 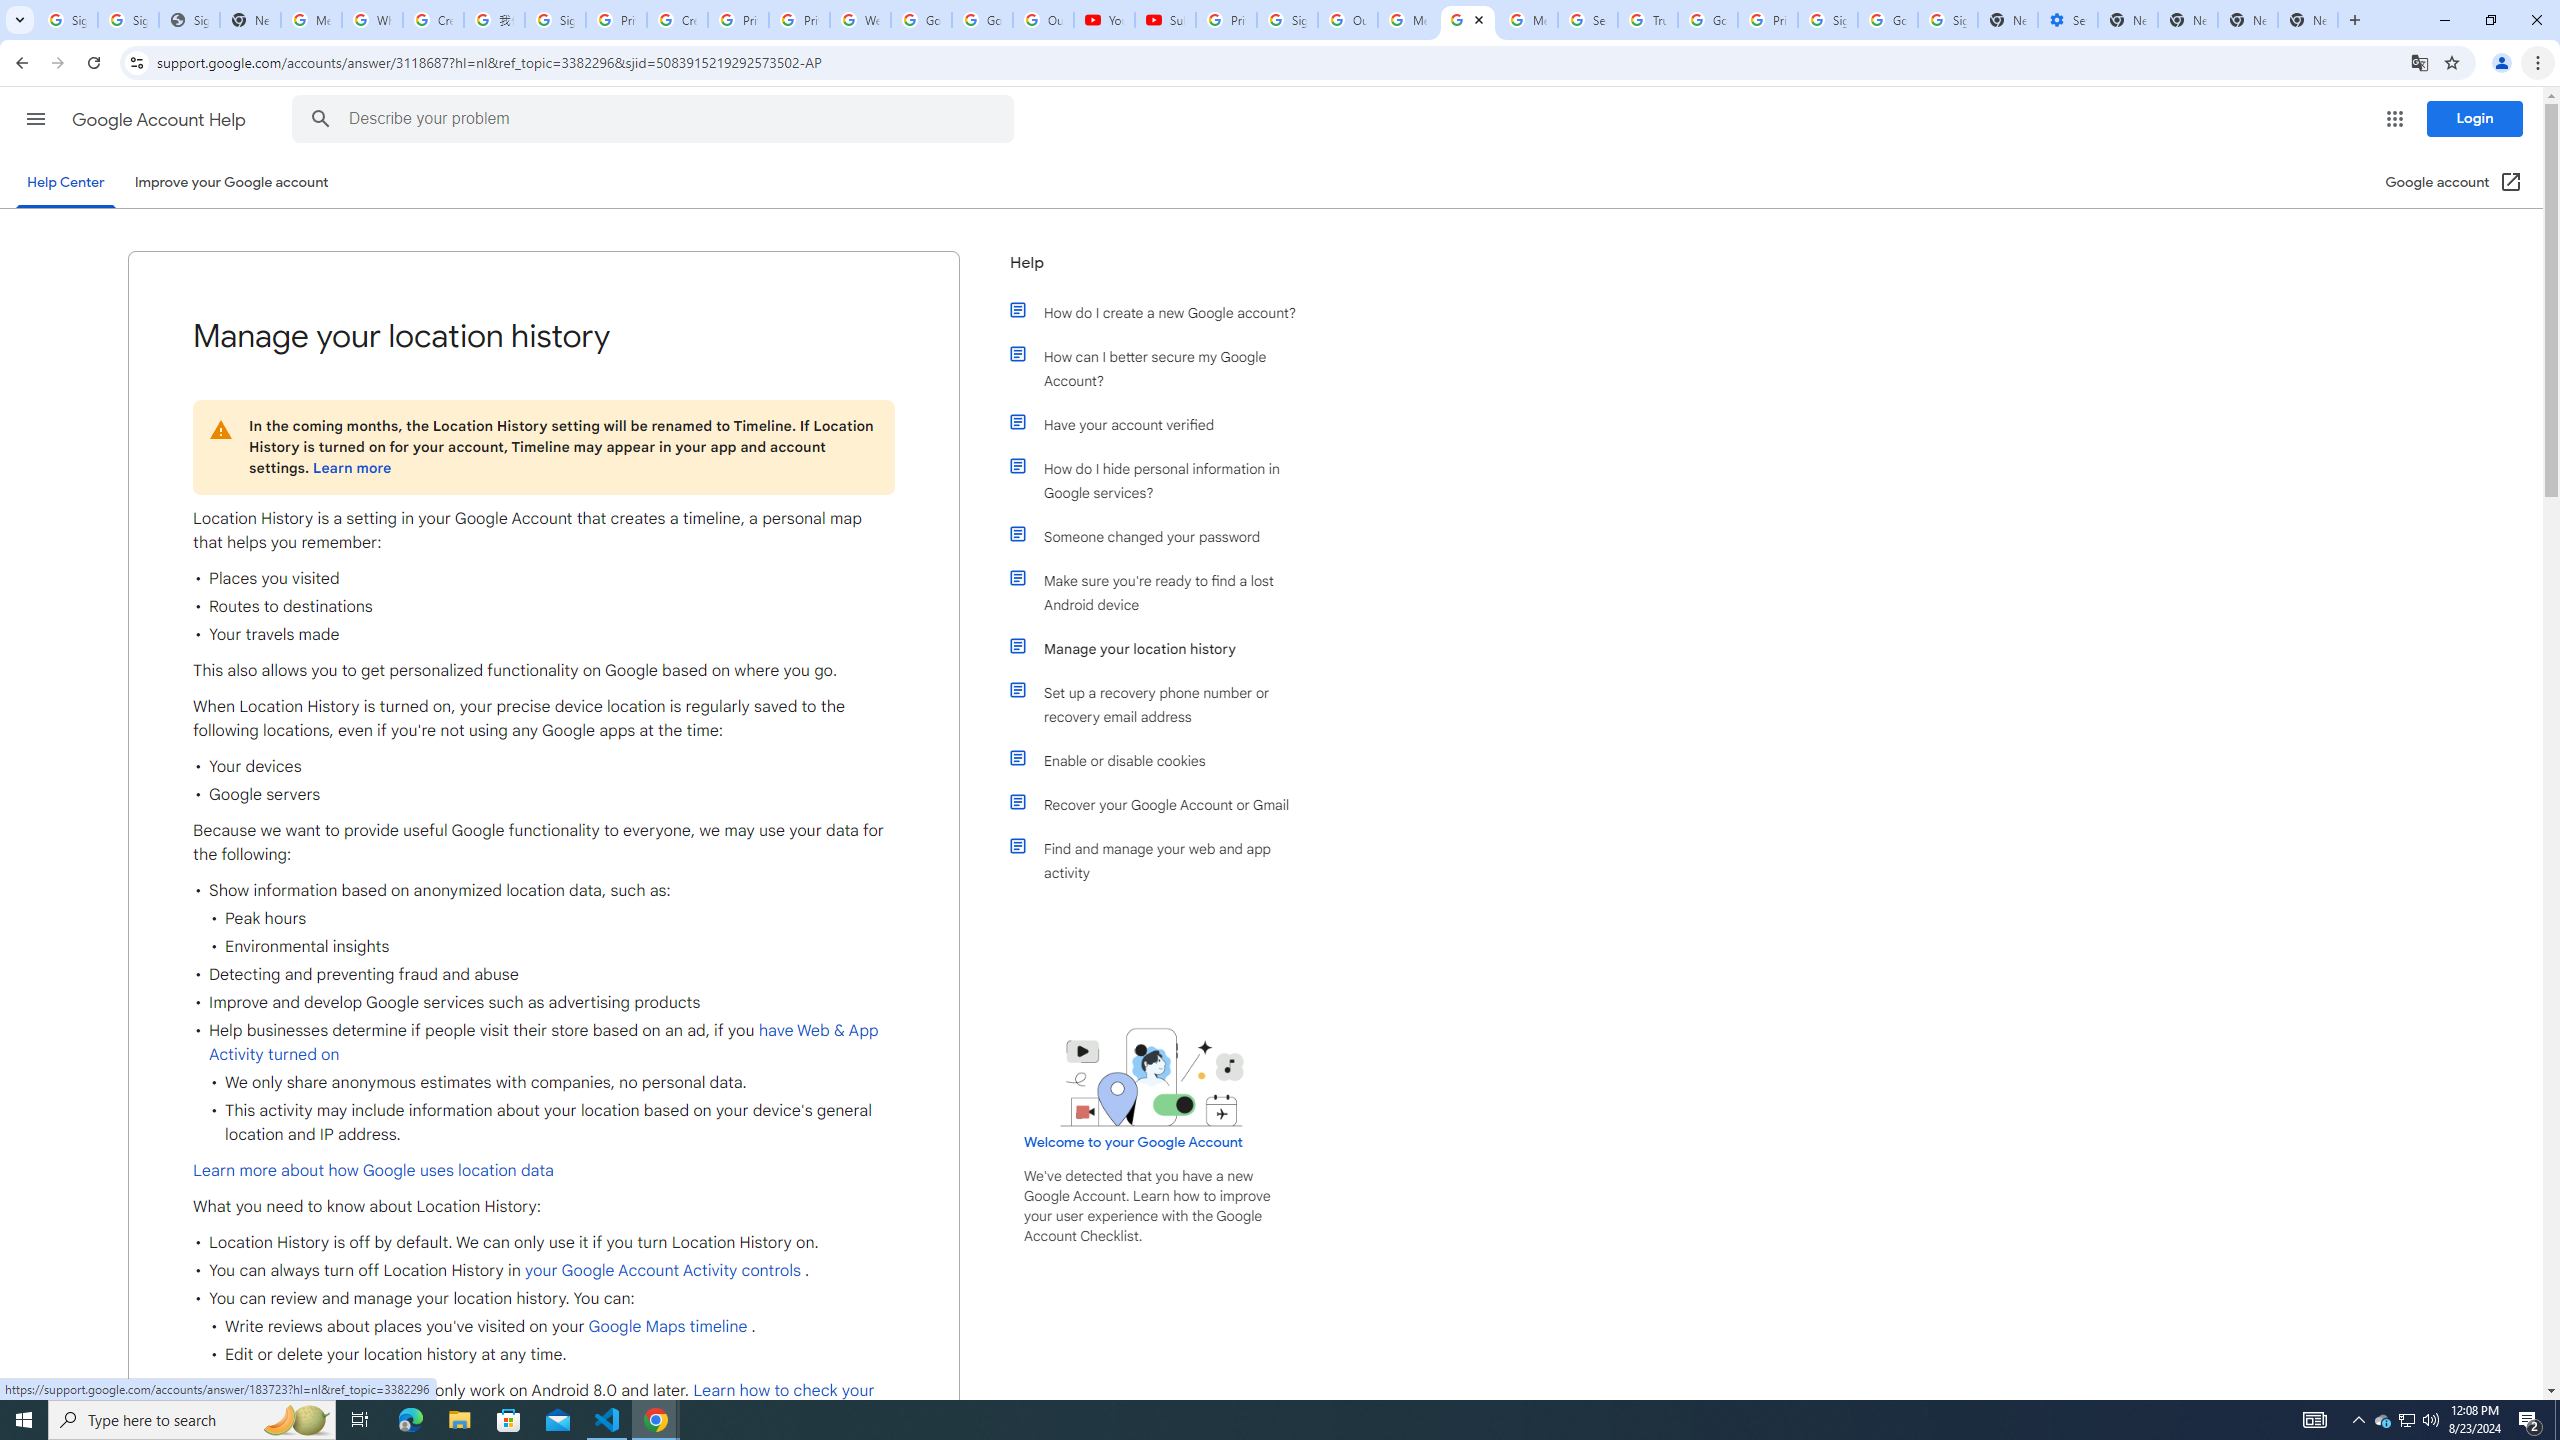 What do you see at coordinates (2068, 20) in the screenshot?
I see `Settings - Performance` at bounding box center [2068, 20].